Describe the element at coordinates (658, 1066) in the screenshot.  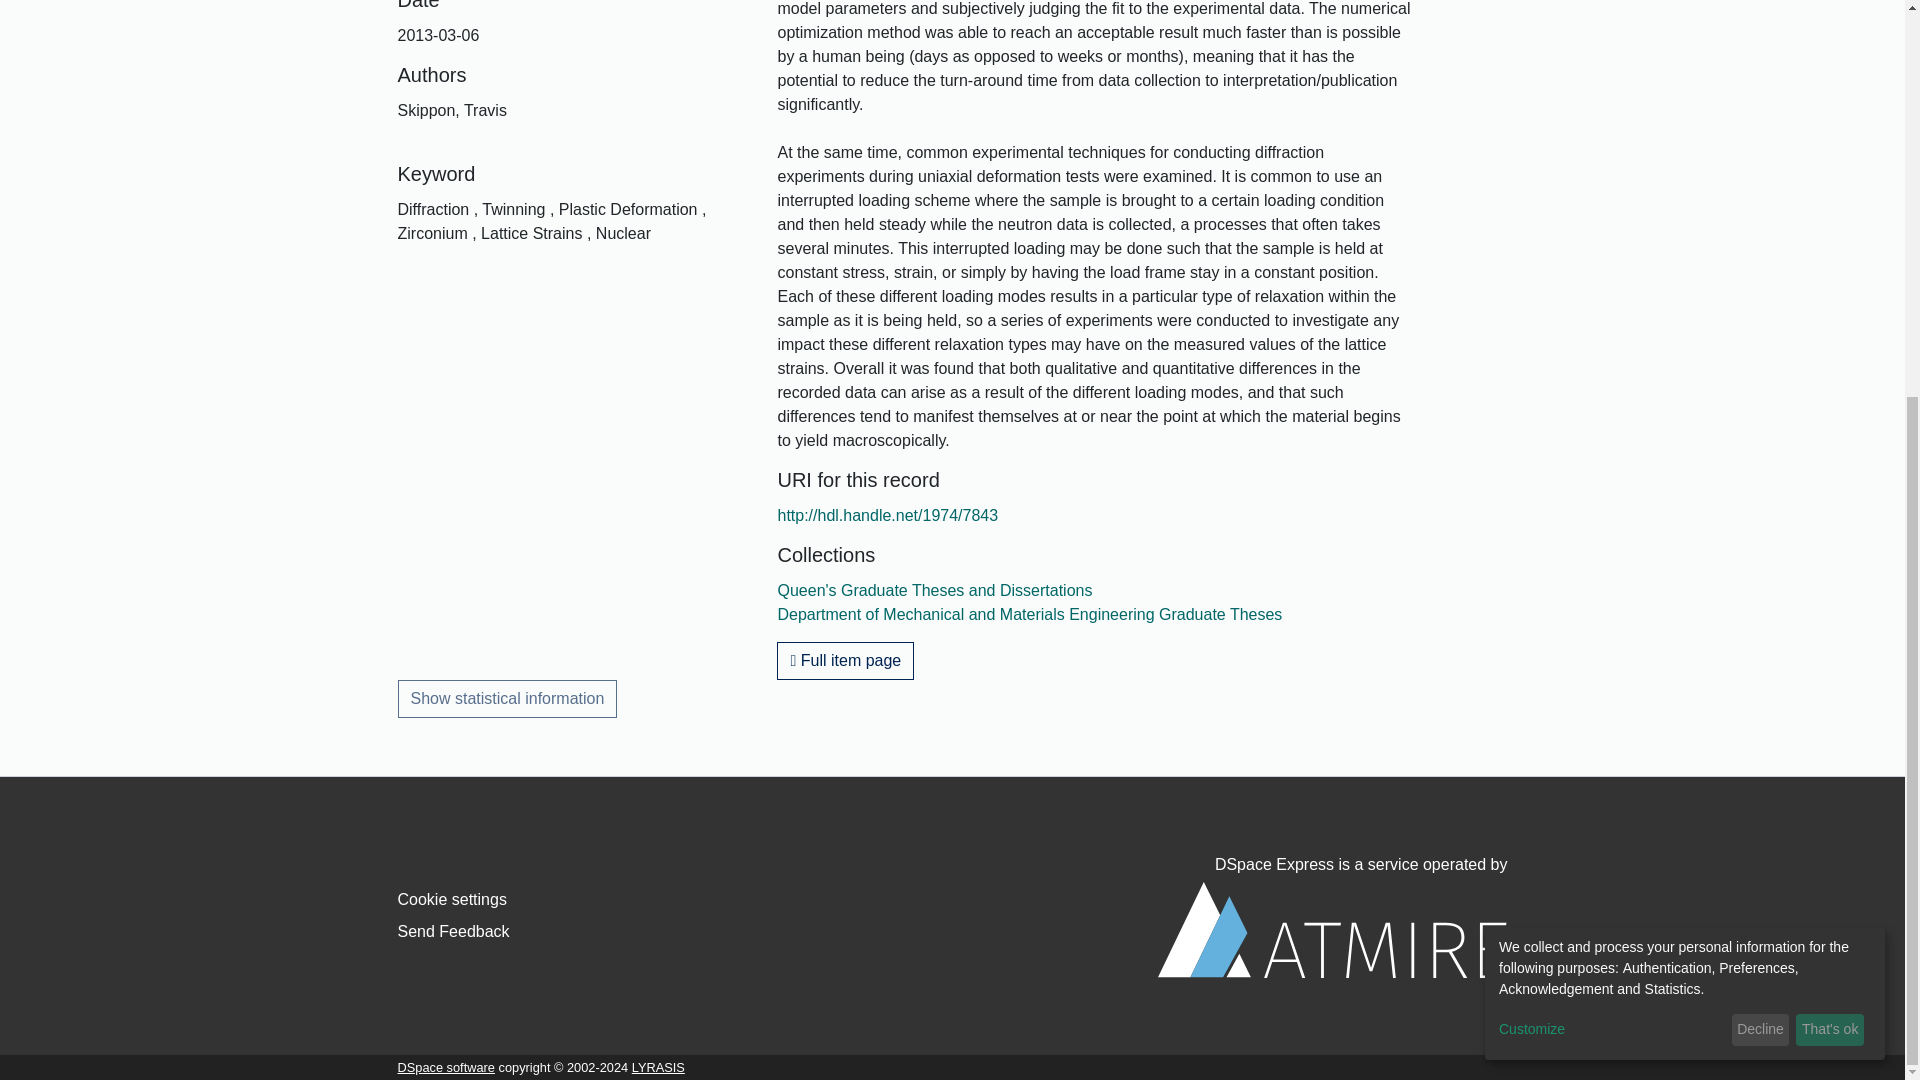
I see `LYRASIS` at that location.